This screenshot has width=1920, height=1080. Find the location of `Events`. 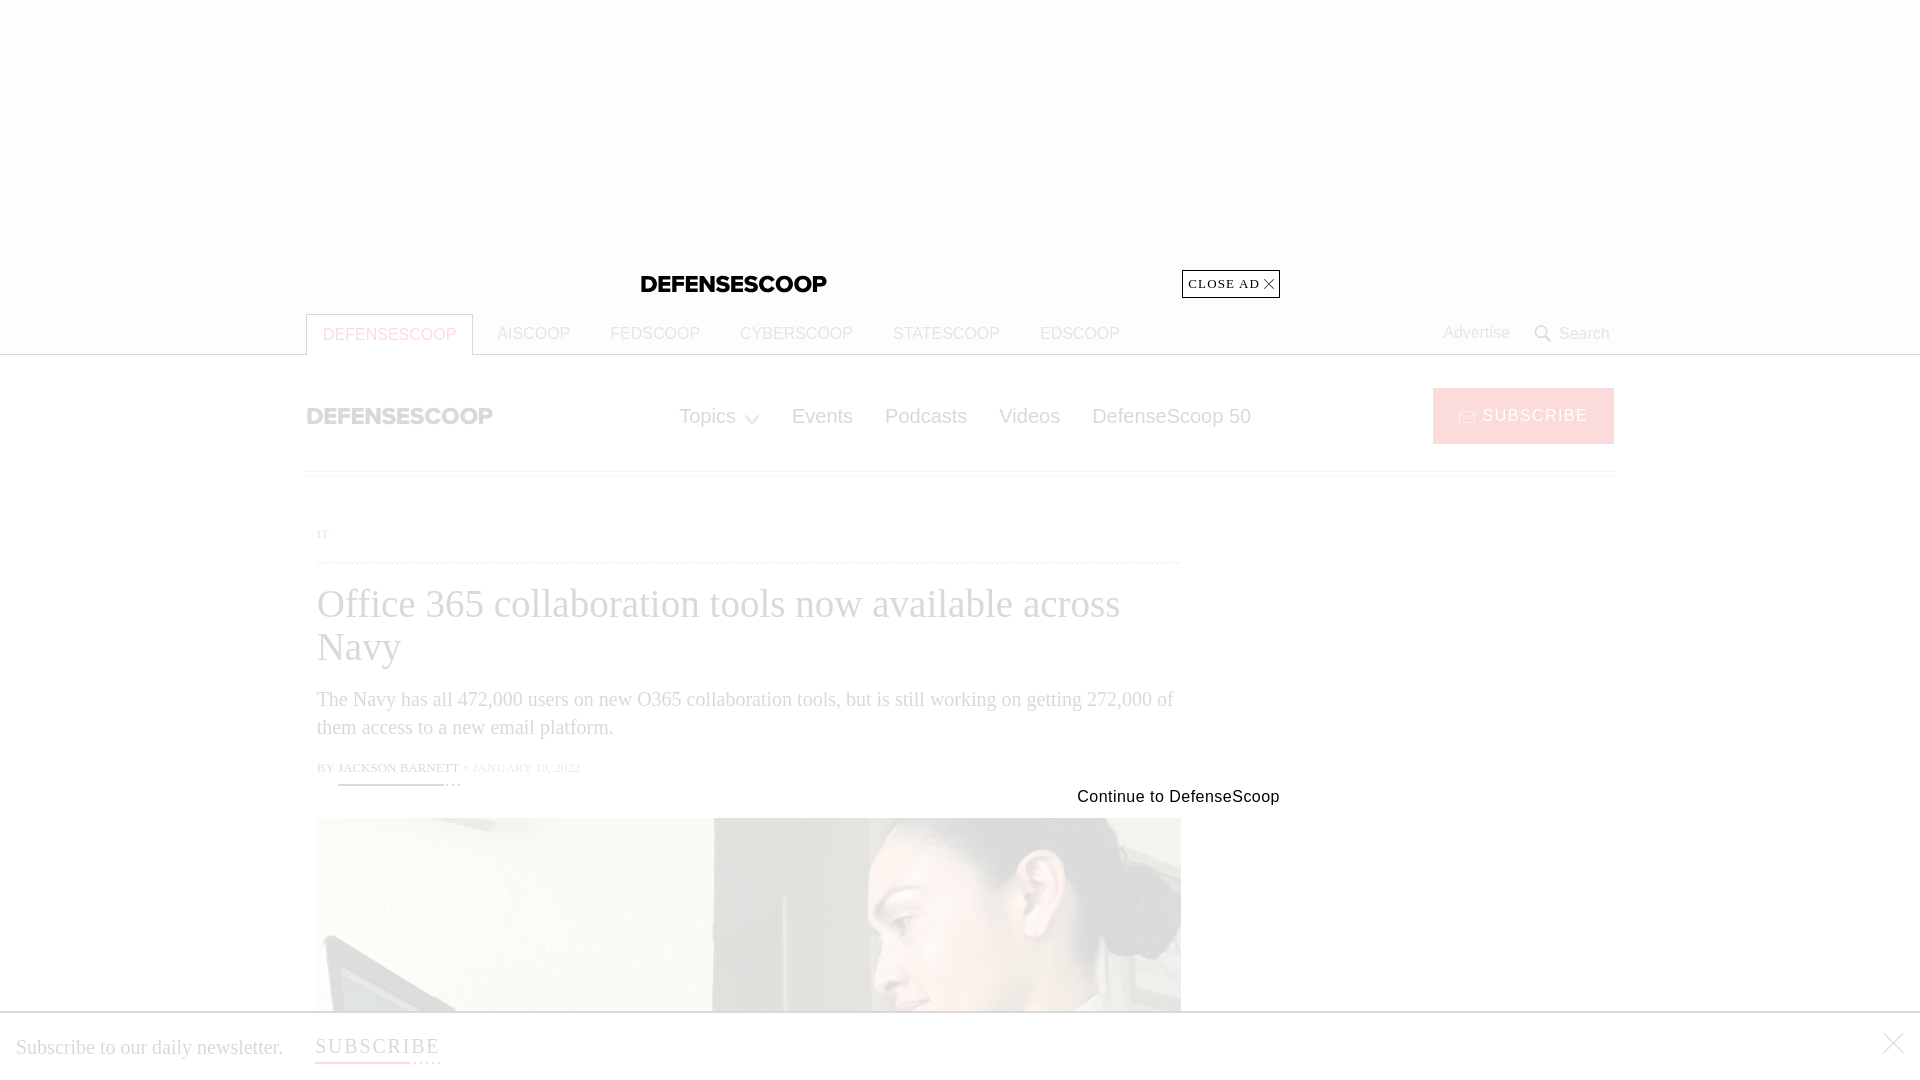

Events is located at coordinates (822, 415).